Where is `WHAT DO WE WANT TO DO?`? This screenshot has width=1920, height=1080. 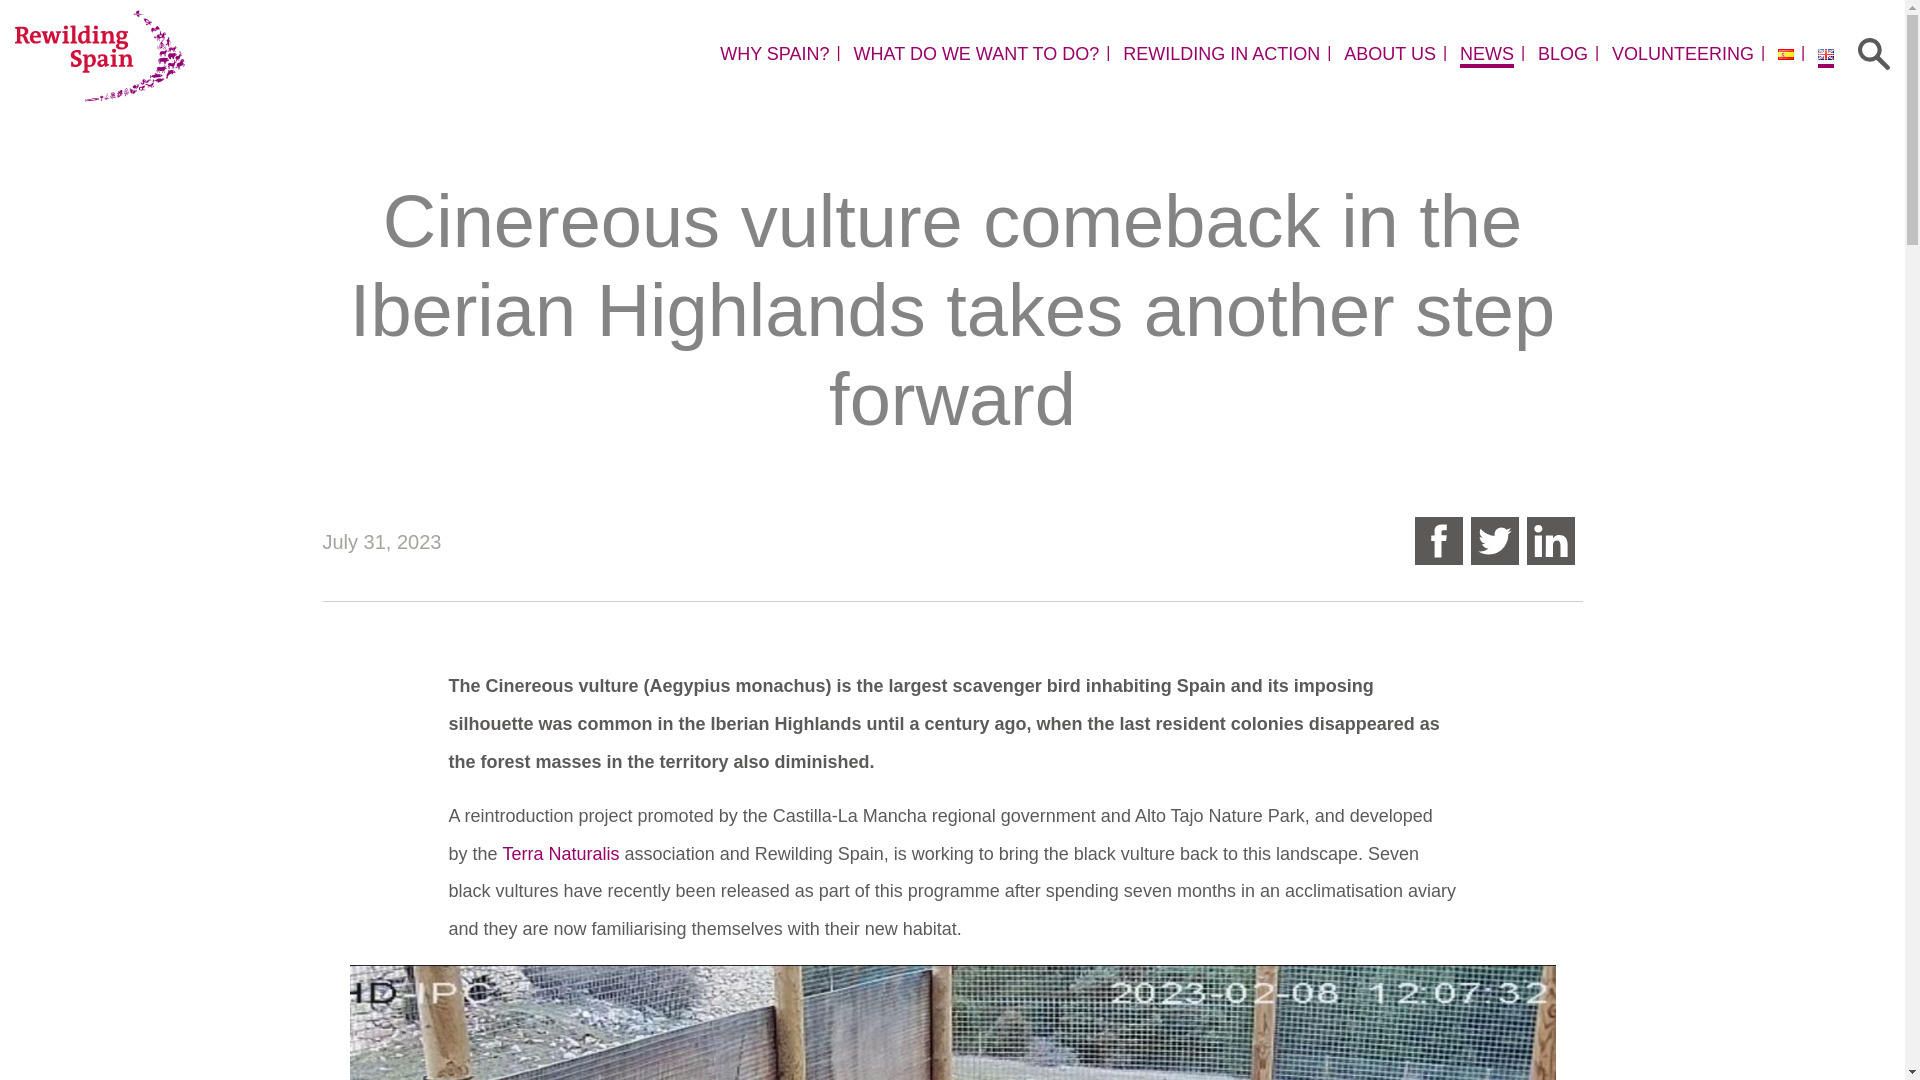 WHAT DO WE WANT TO DO? is located at coordinates (977, 54).